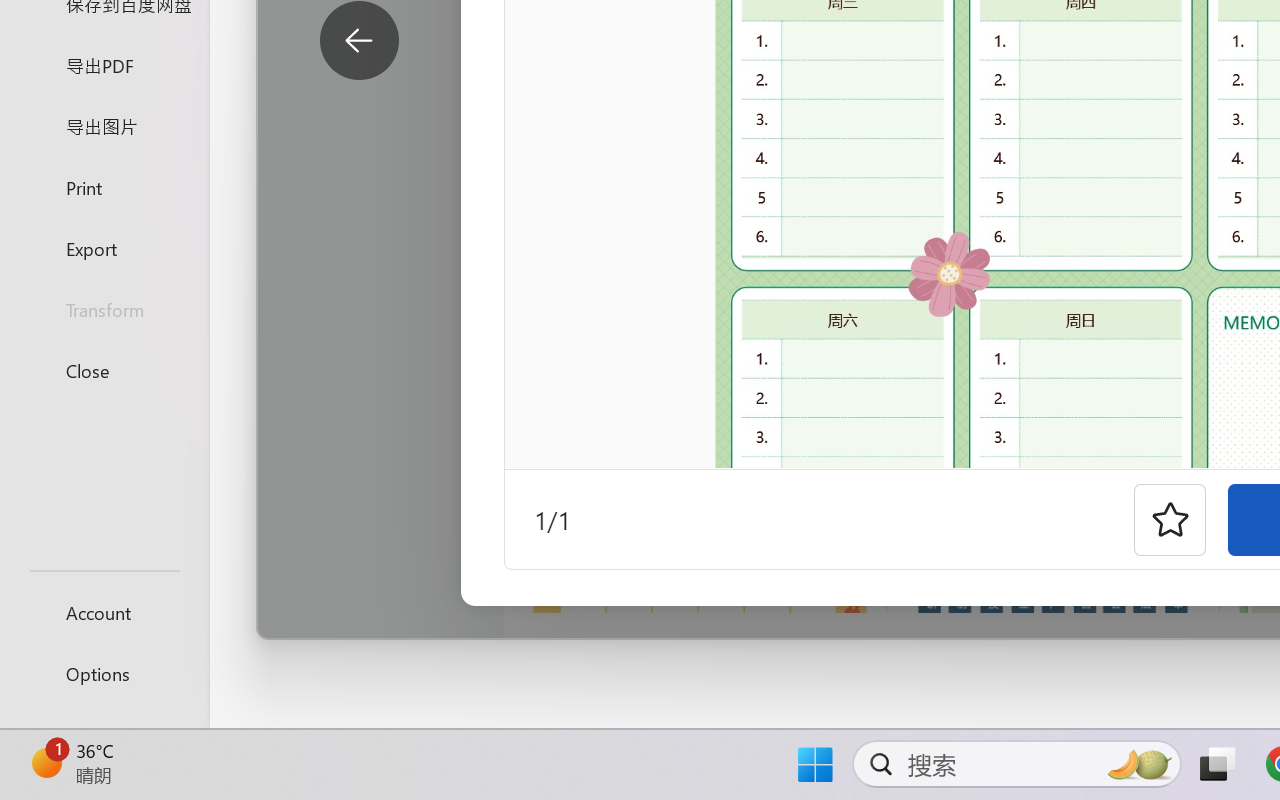  I want to click on Export, so click(104, 248).